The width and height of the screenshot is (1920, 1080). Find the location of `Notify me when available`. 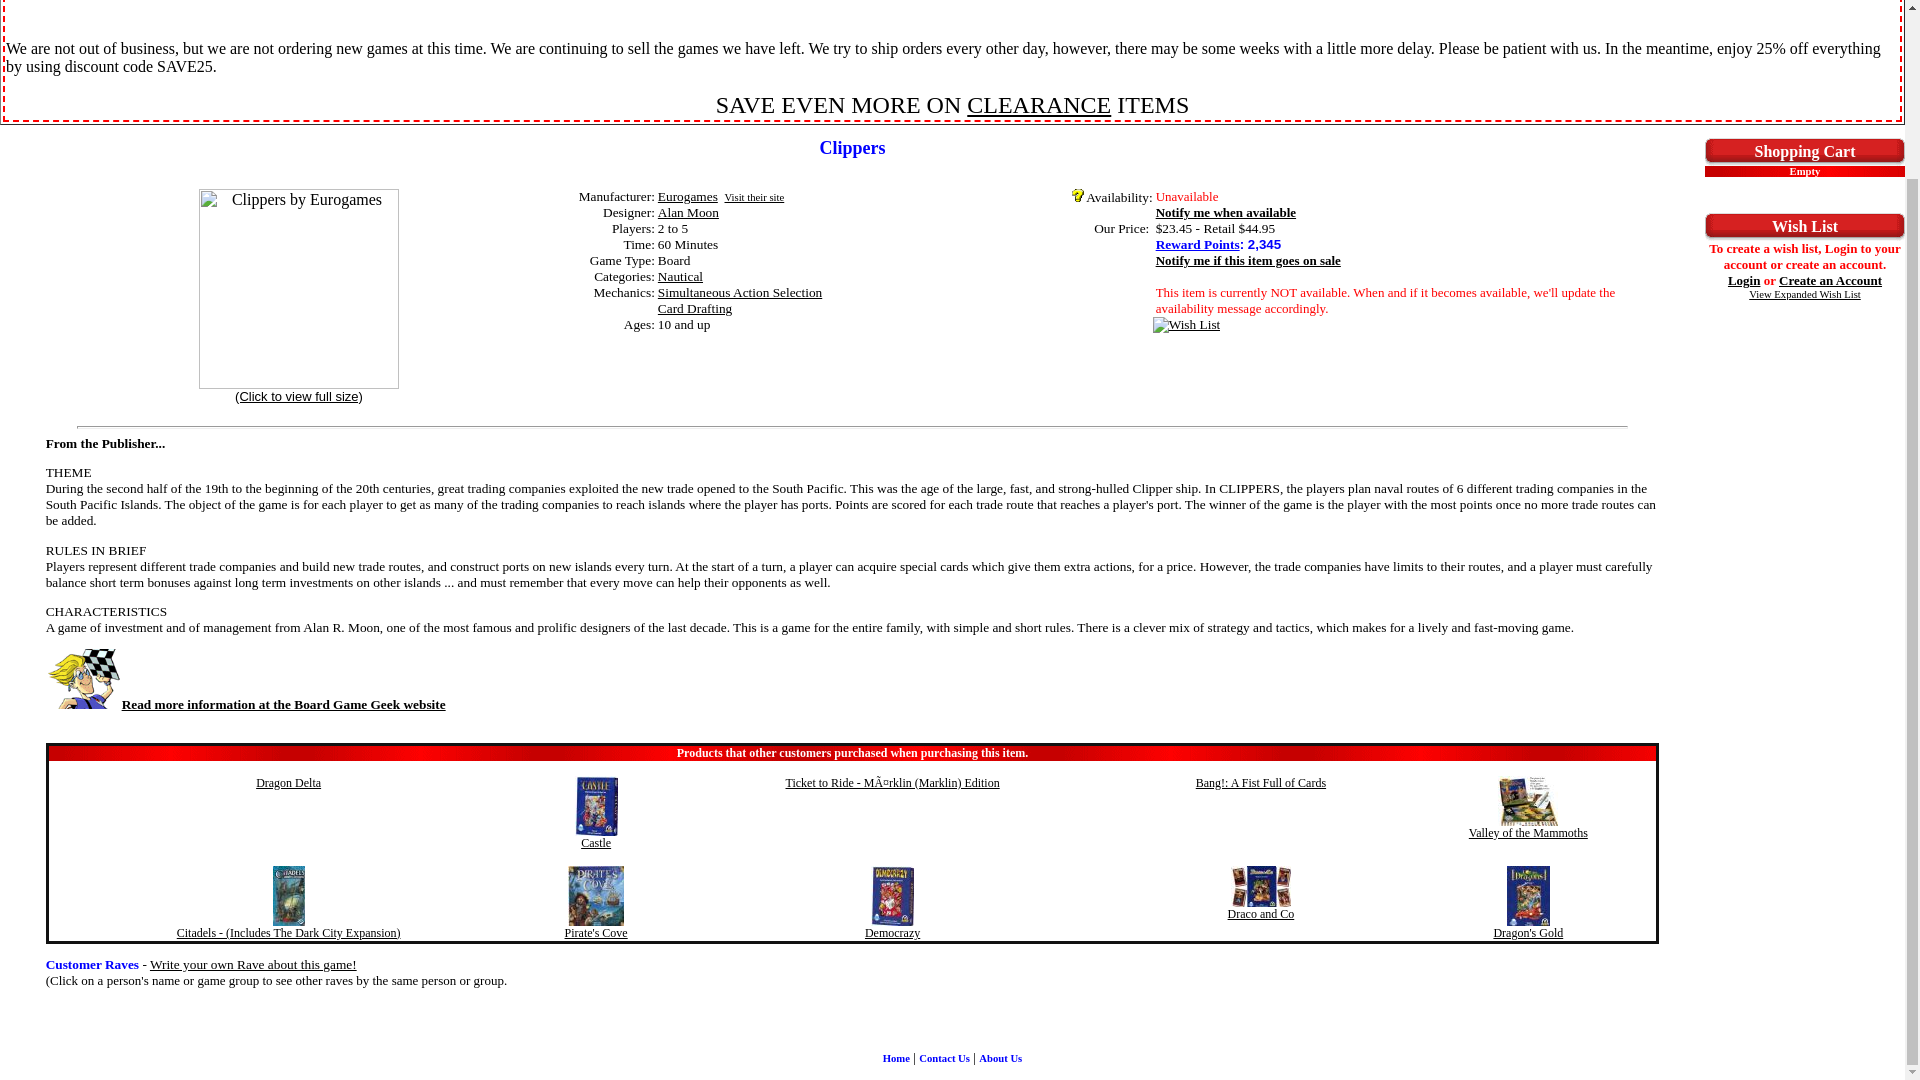

Notify me when available is located at coordinates (1226, 212).